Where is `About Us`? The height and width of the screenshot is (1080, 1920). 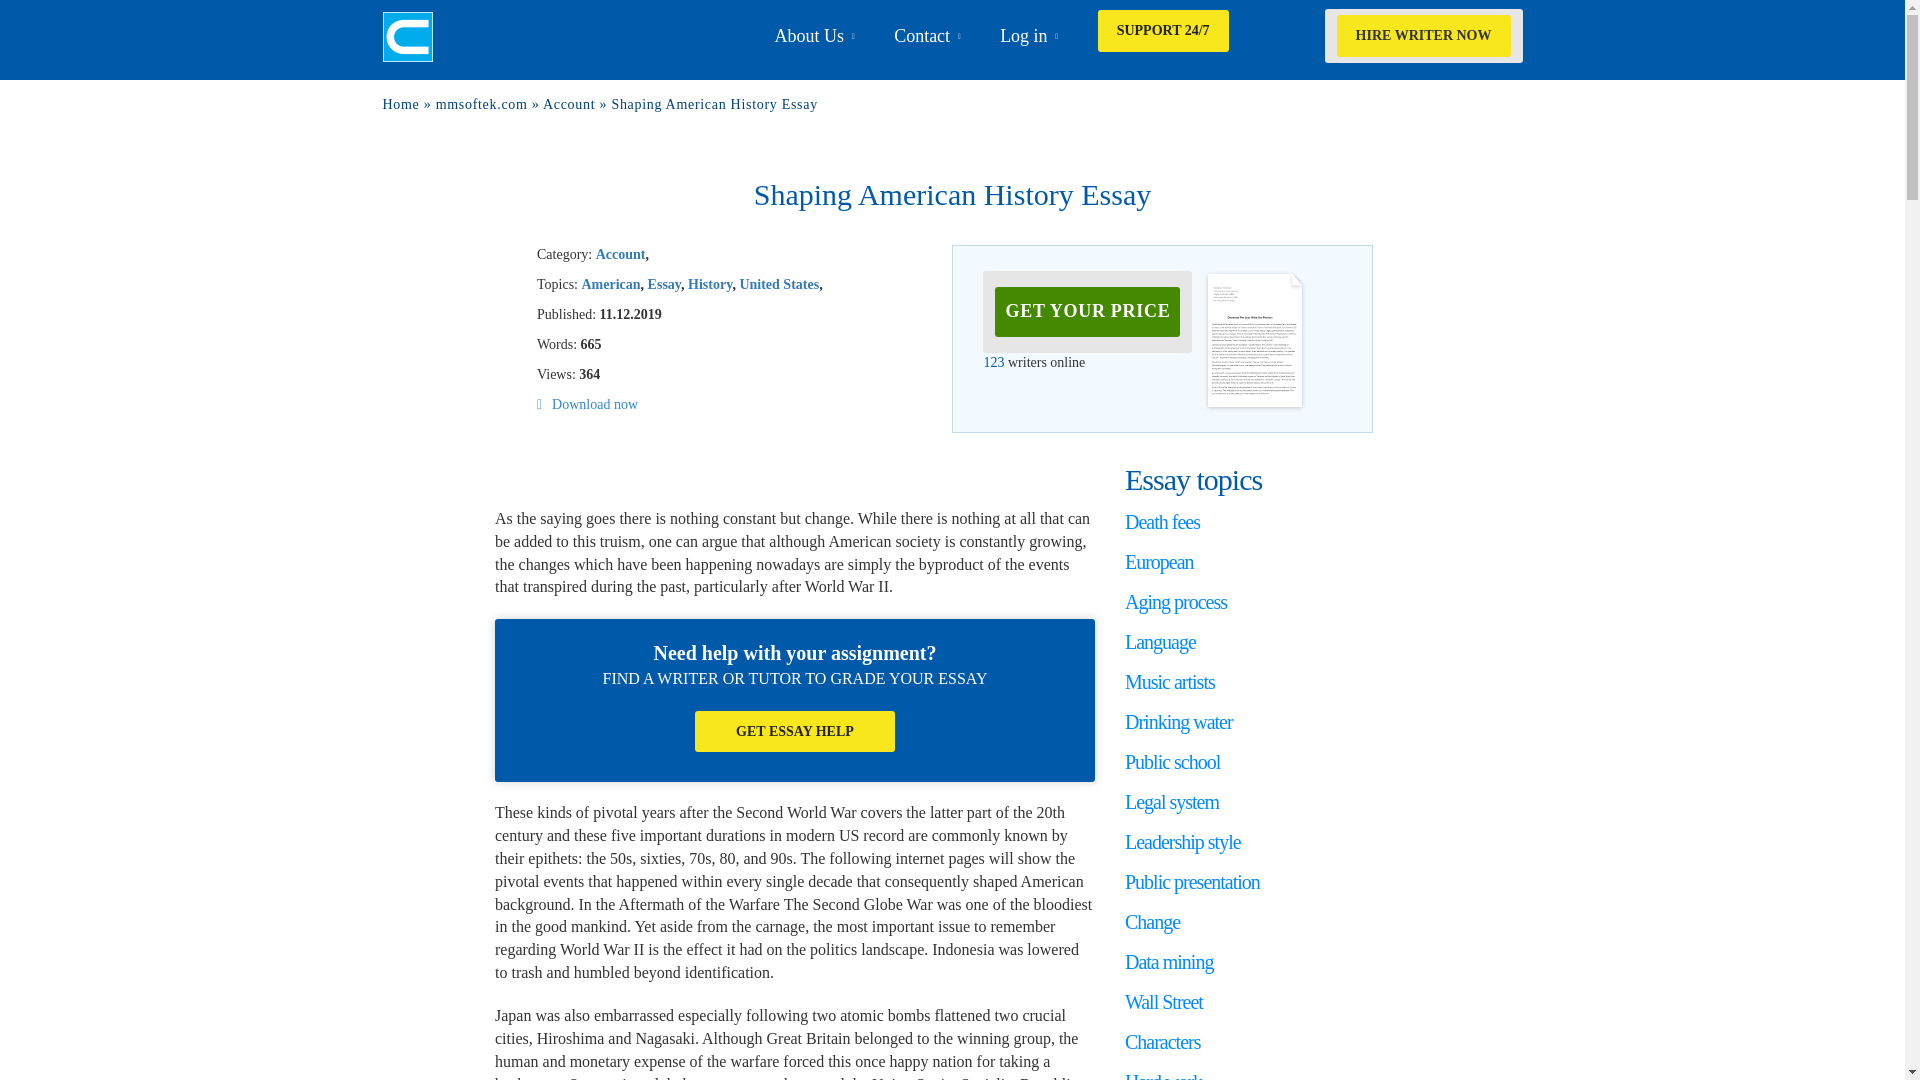 About Us is located at coordinates (810, 36).